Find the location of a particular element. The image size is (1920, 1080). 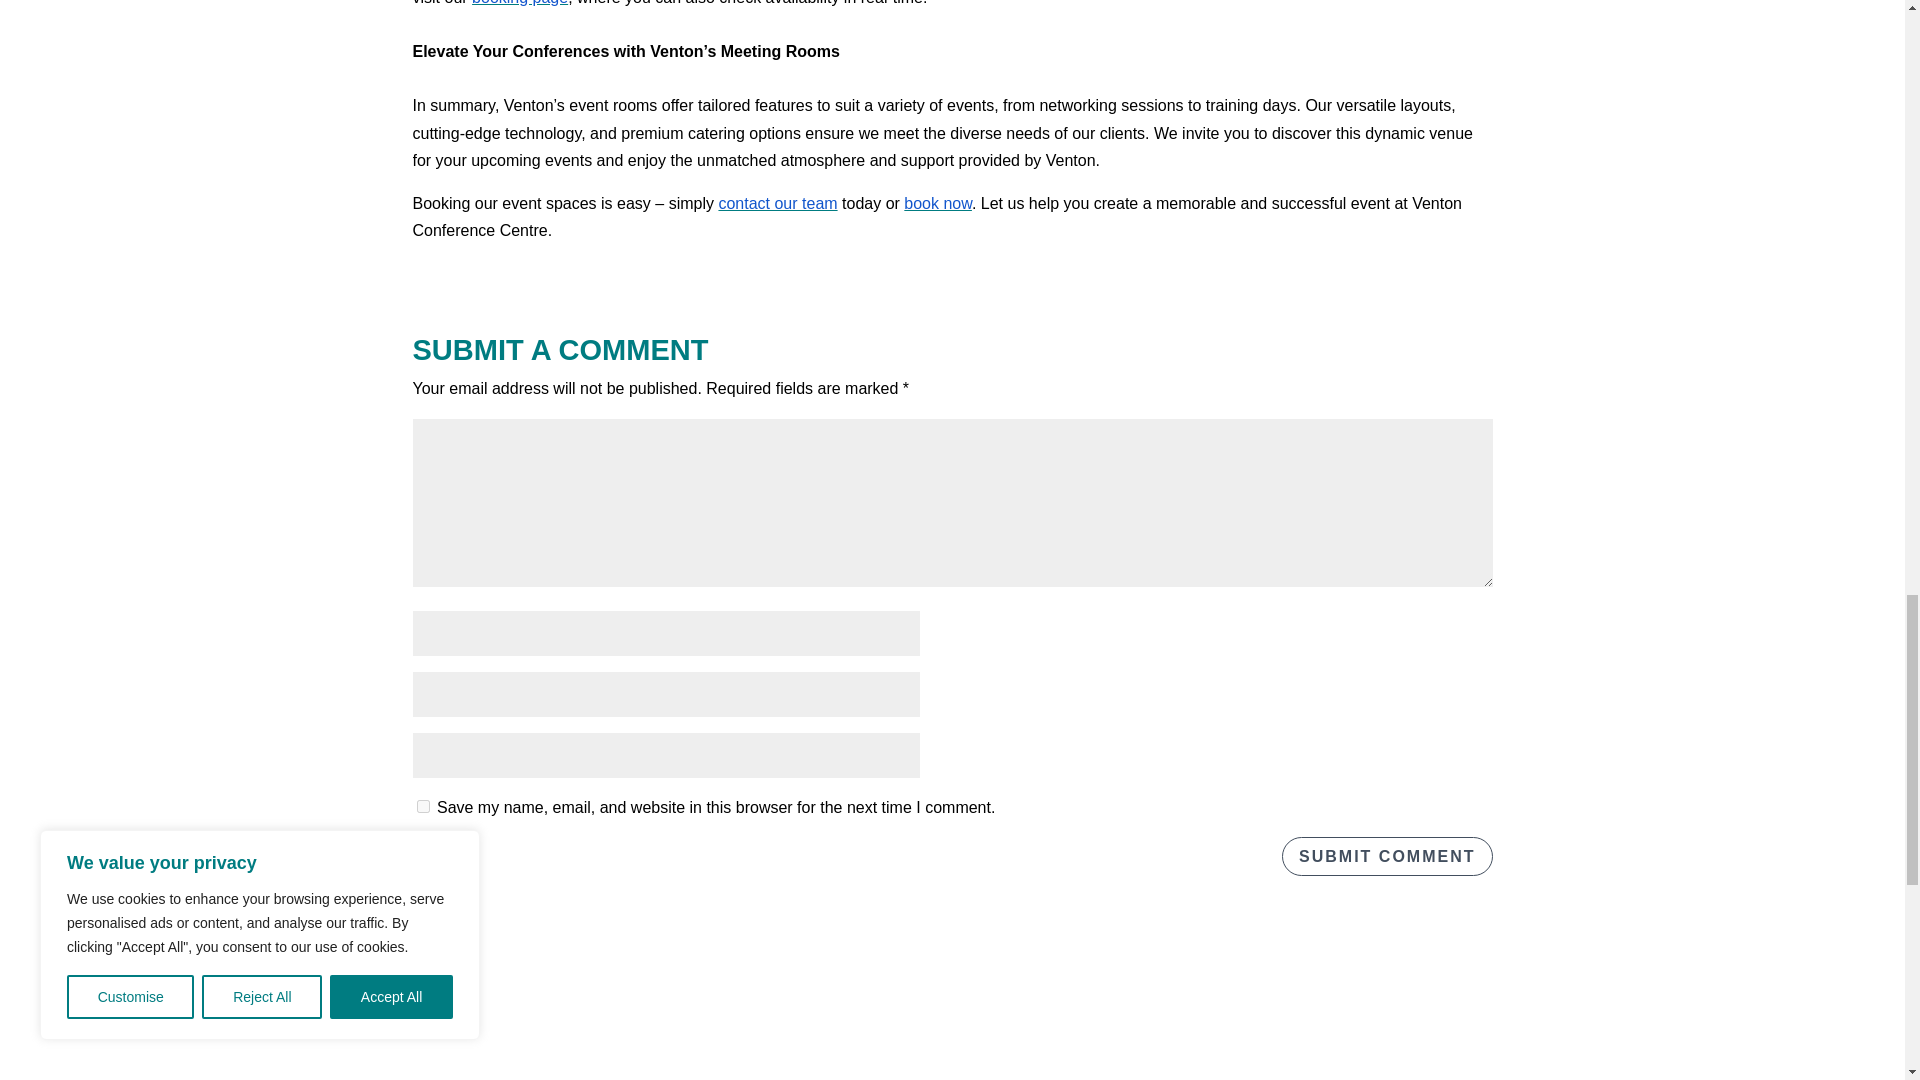

yes is located at coordinates (422, 806).